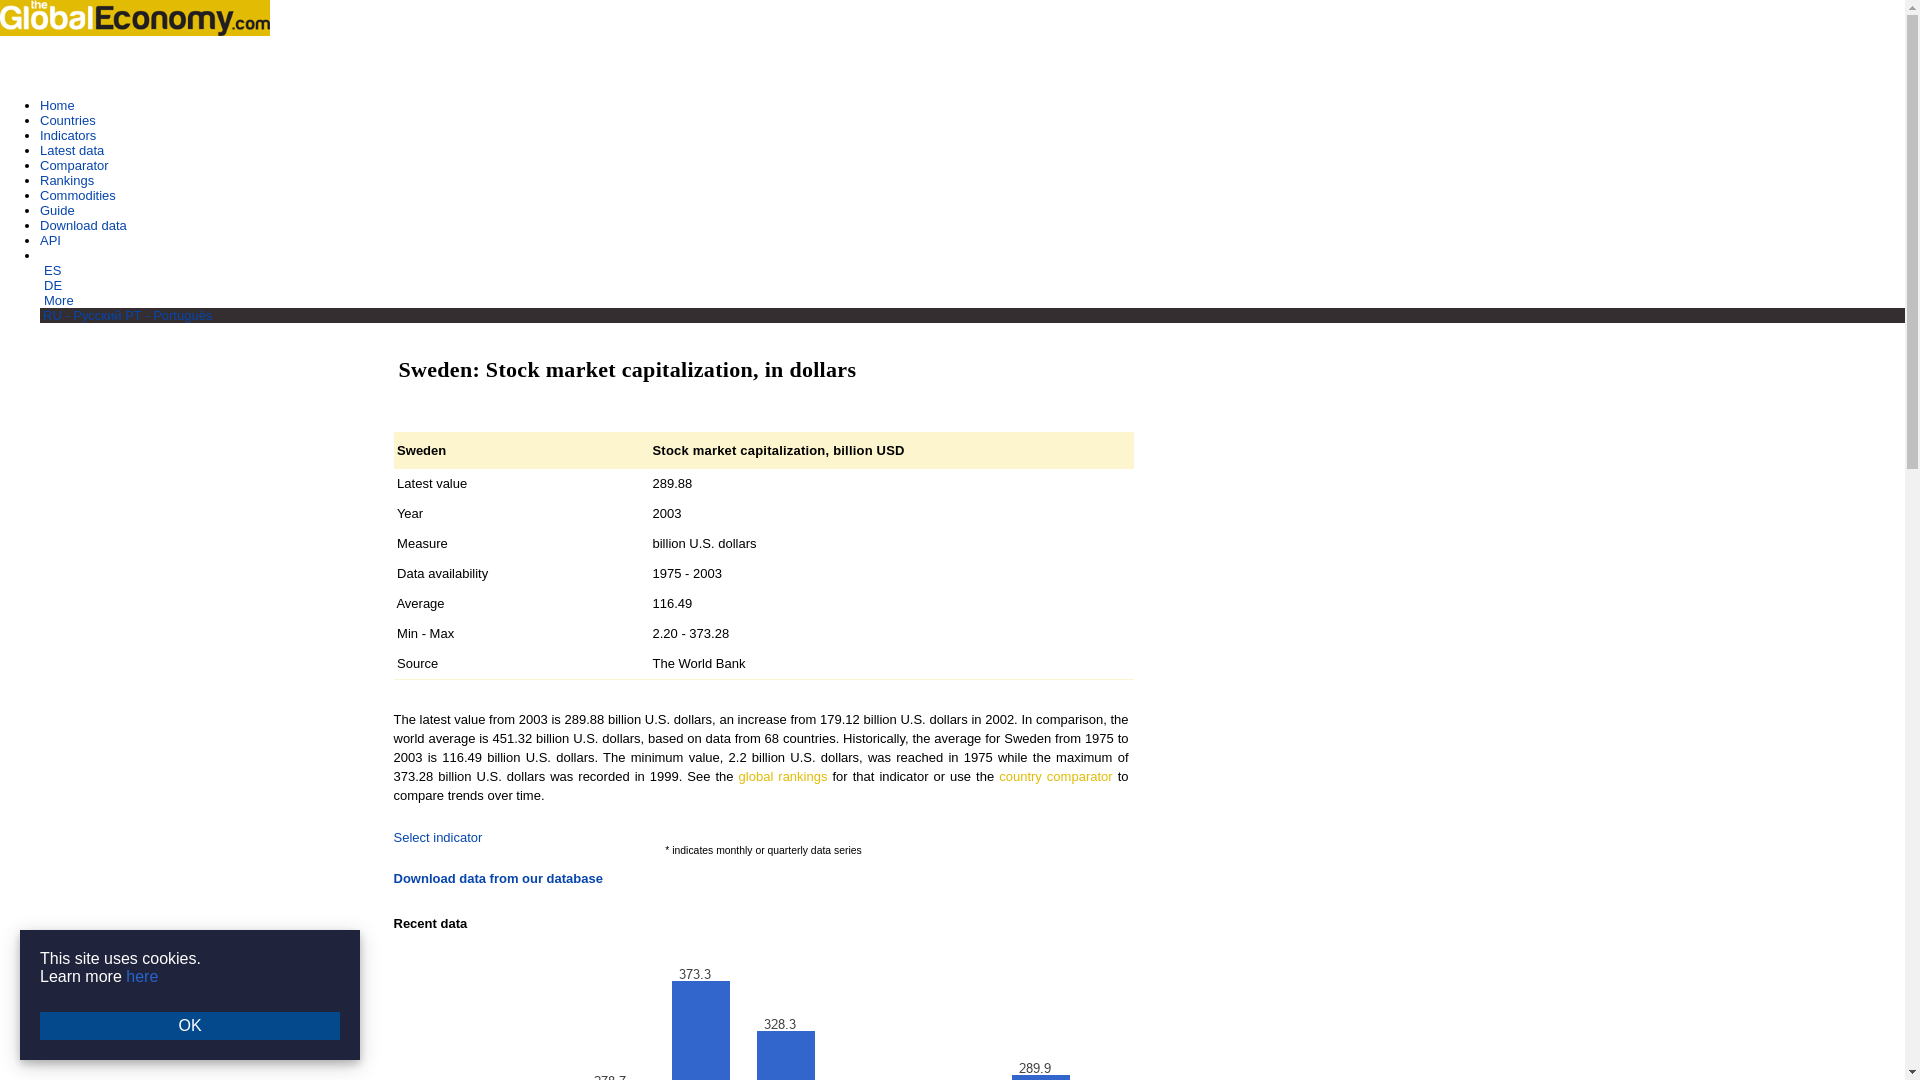 This screenshot has height=1080, width=1920. Describe the element at coordinates (68, 120) in the screenshot. I see `Countries` at that location.